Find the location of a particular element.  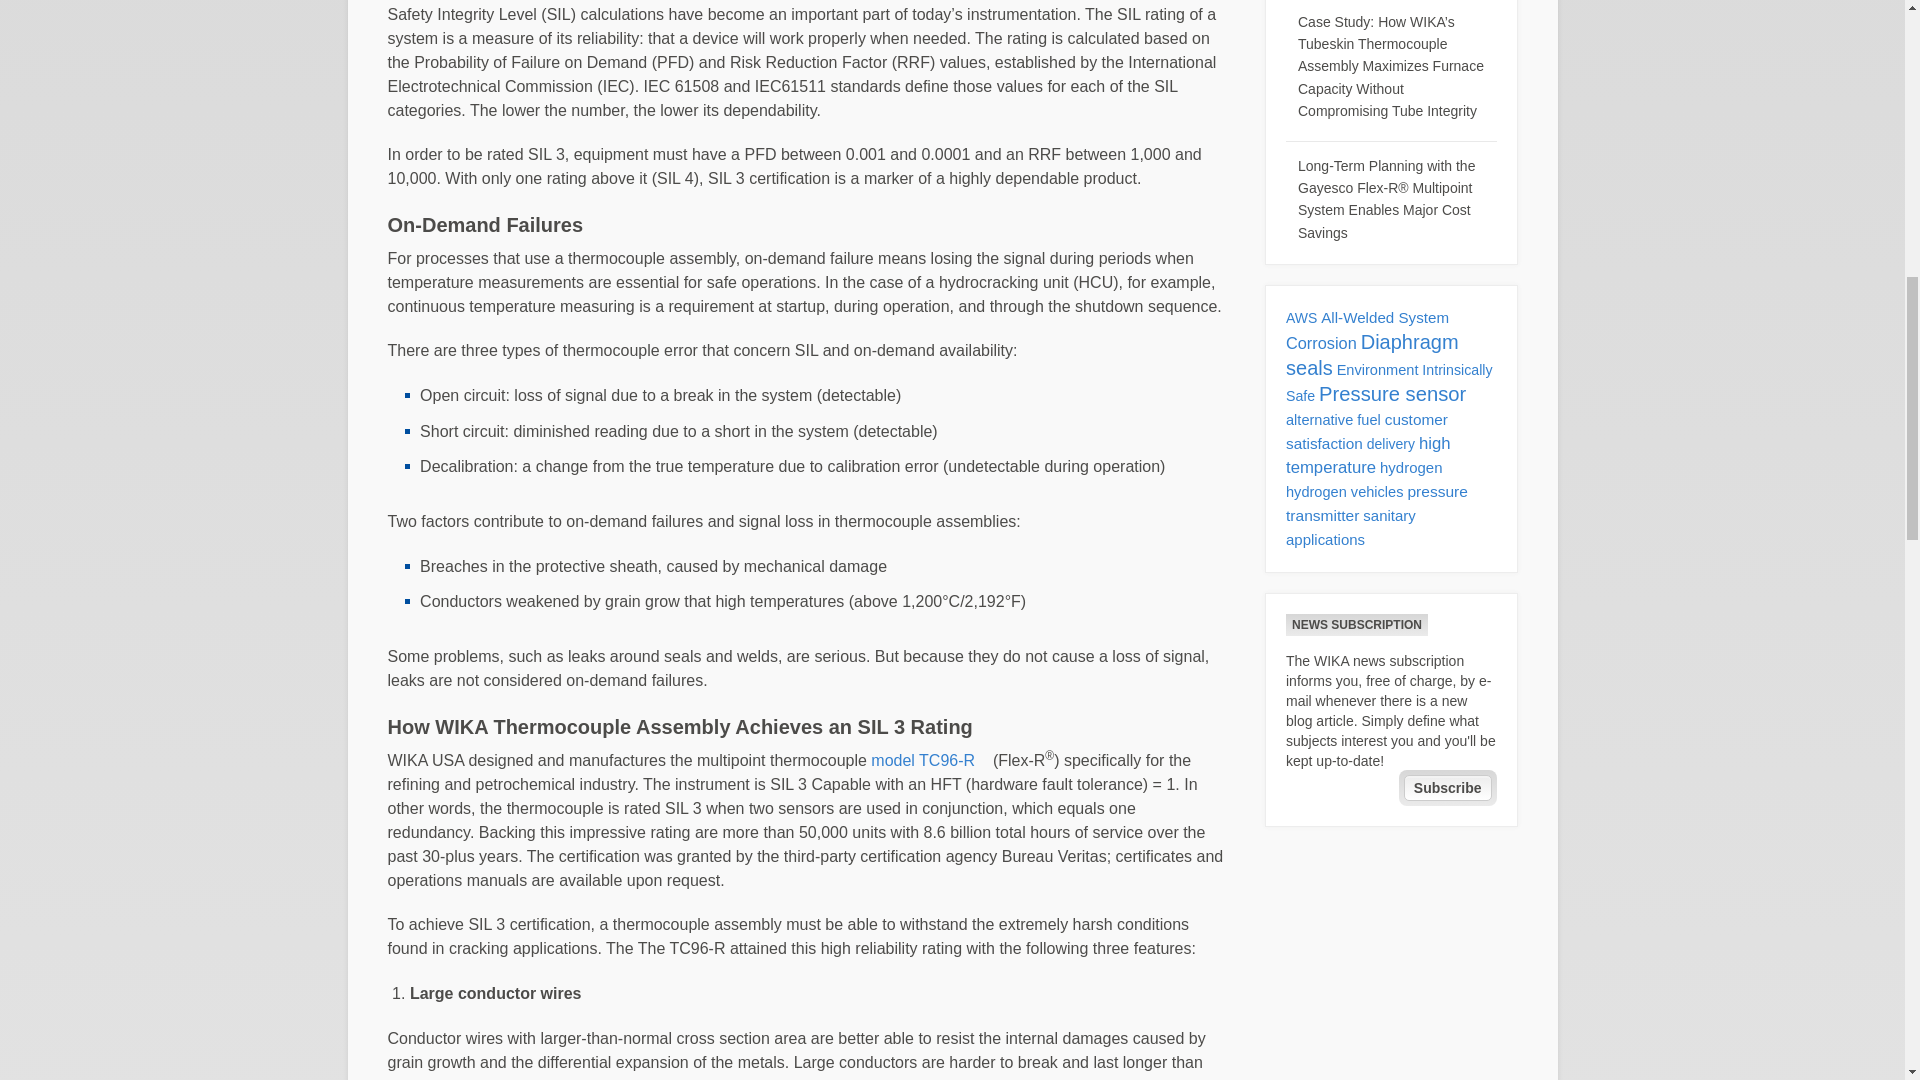

13 topics is located at coordinates (1322, 342).